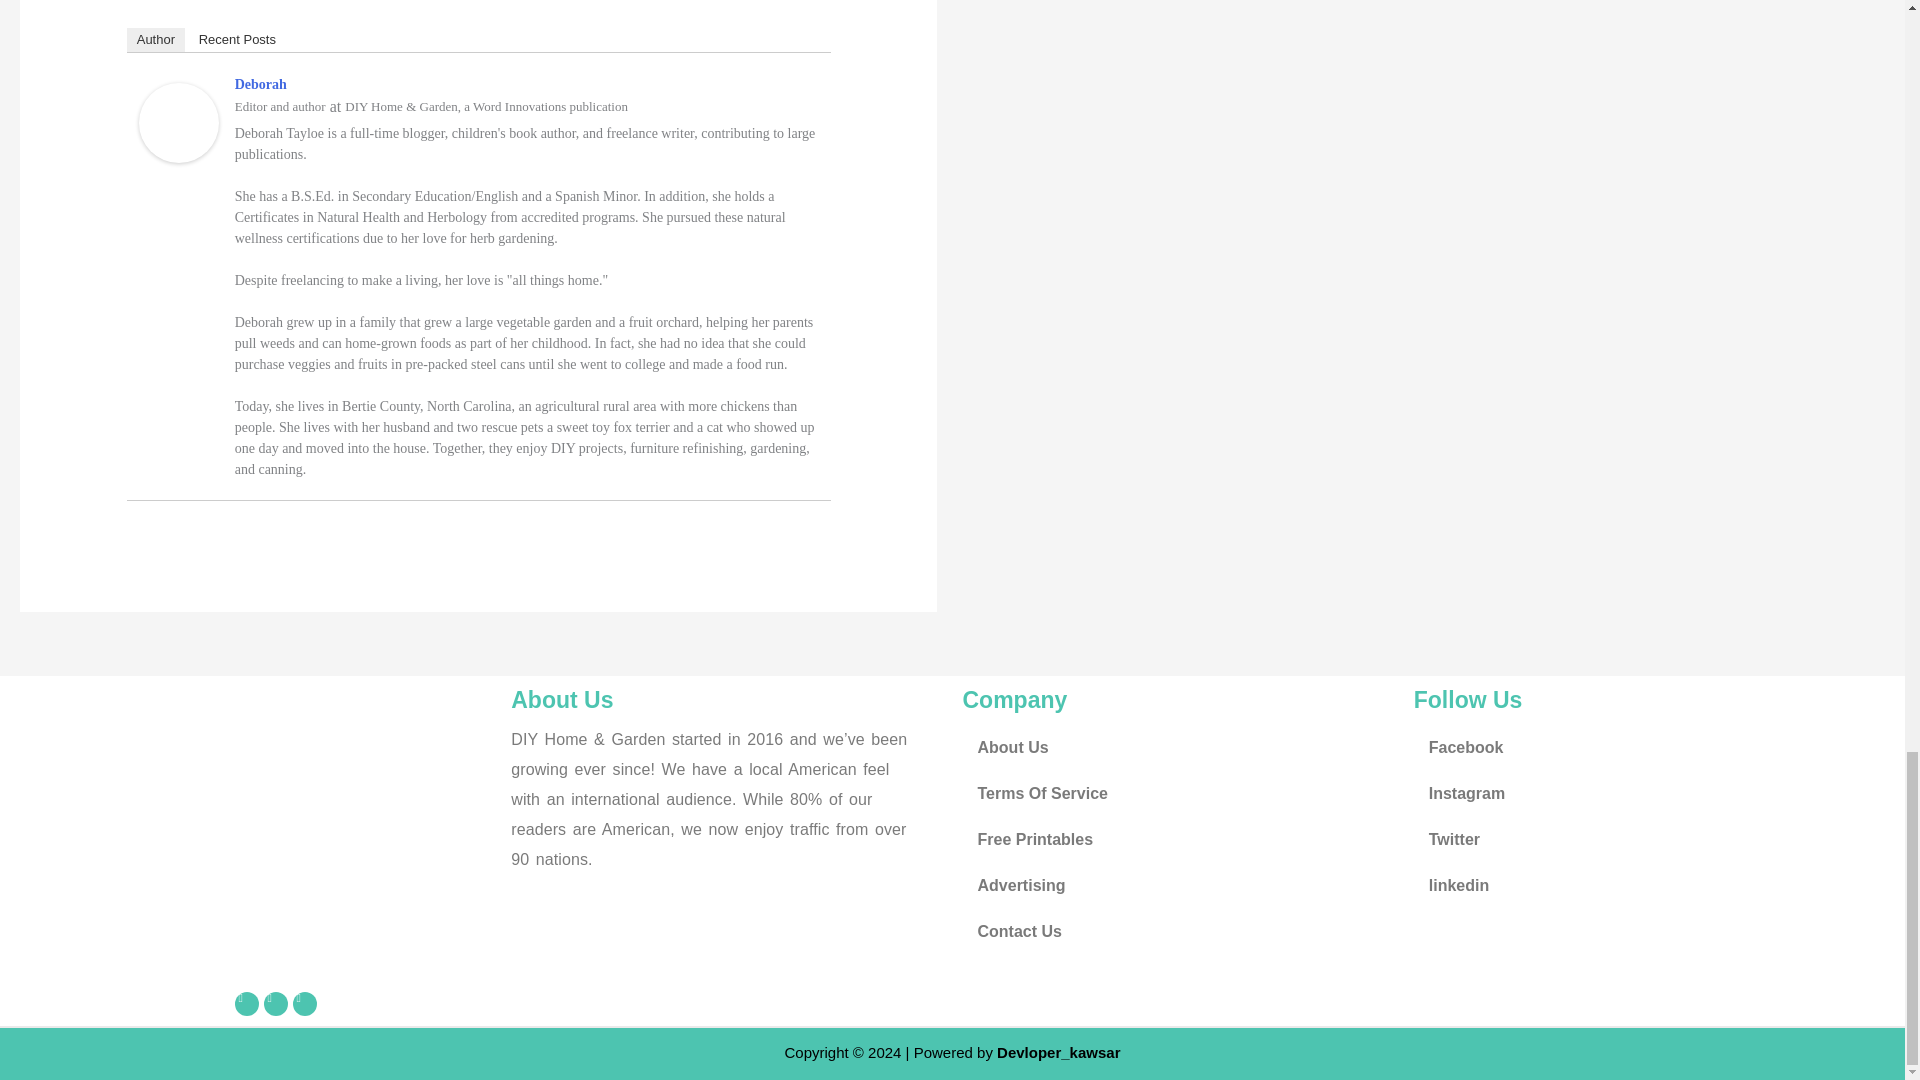  What do you see at coordinates (237, 40) in the screenshot?
I see `Recent Posts` at bounding box center [237, 40].